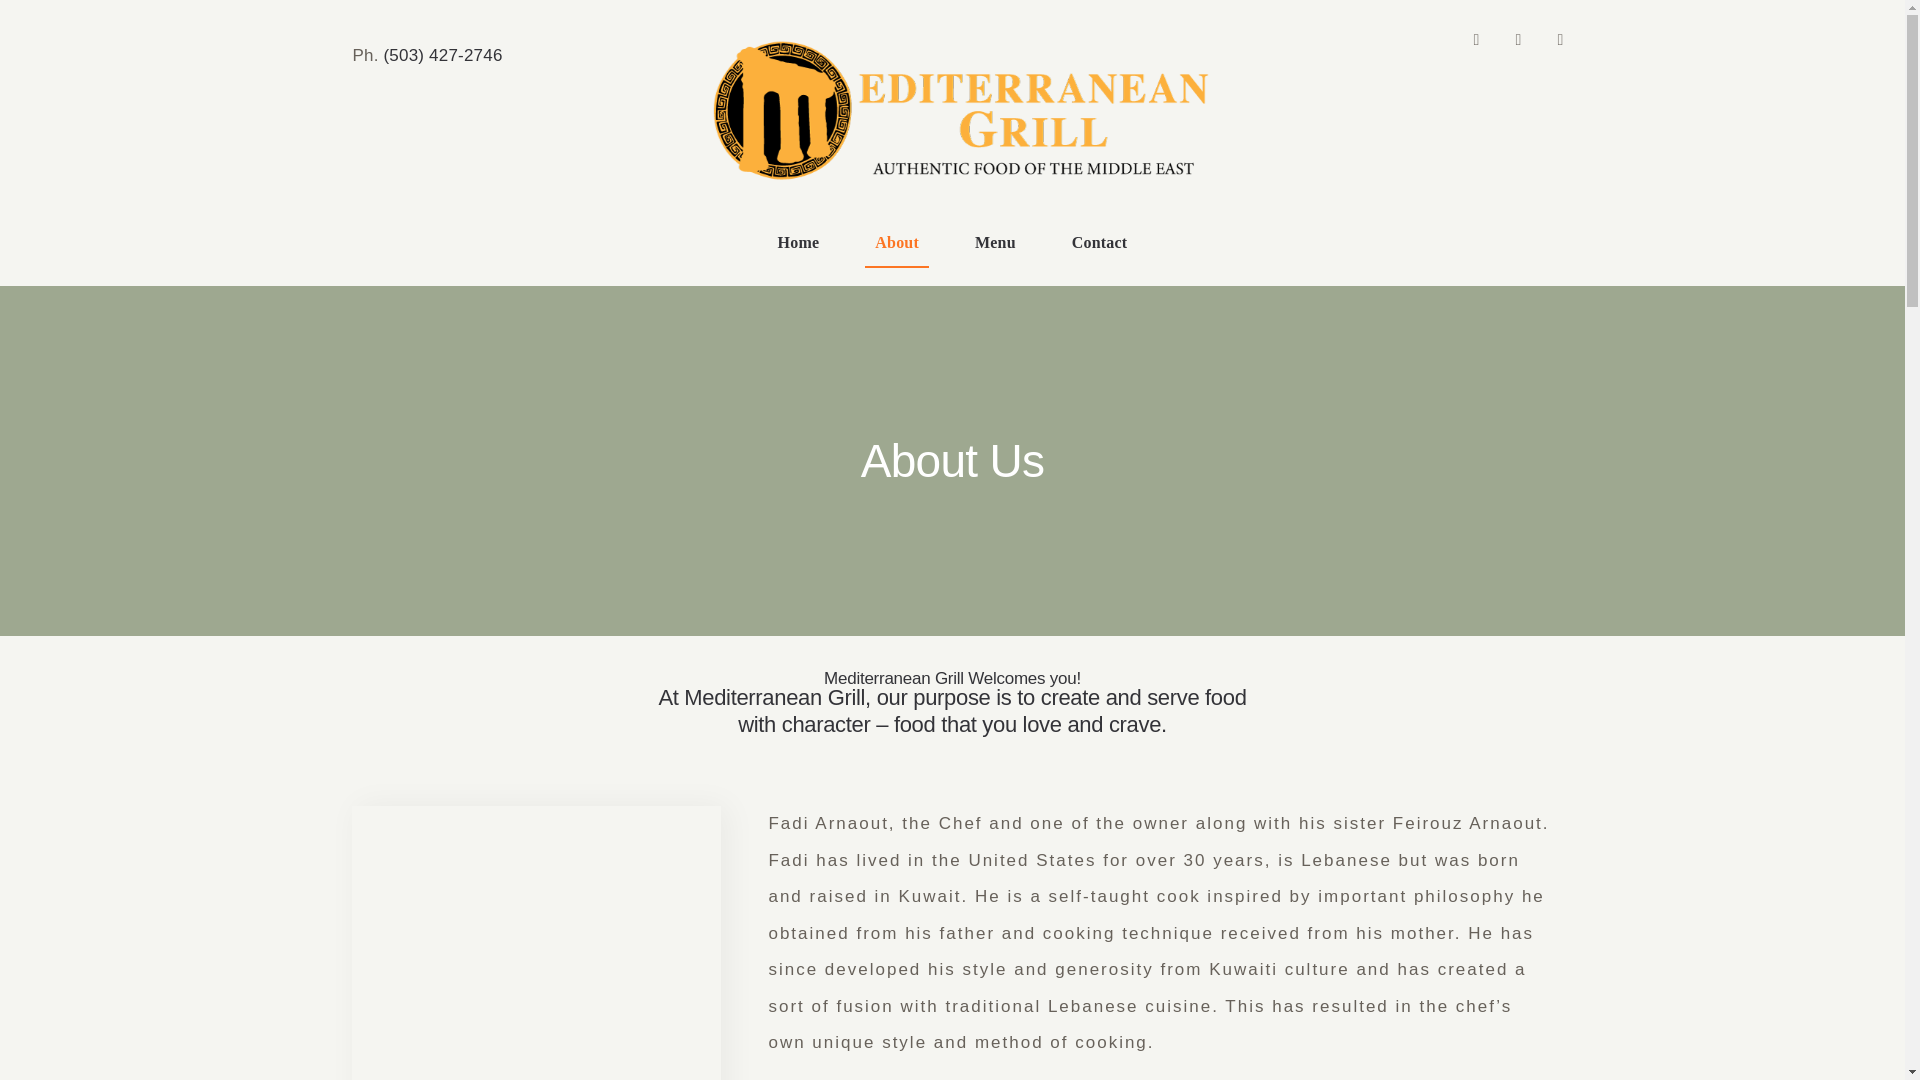 This screenshot has height=1080, width=1920. I want to click on Phone, so click(1560, 40).